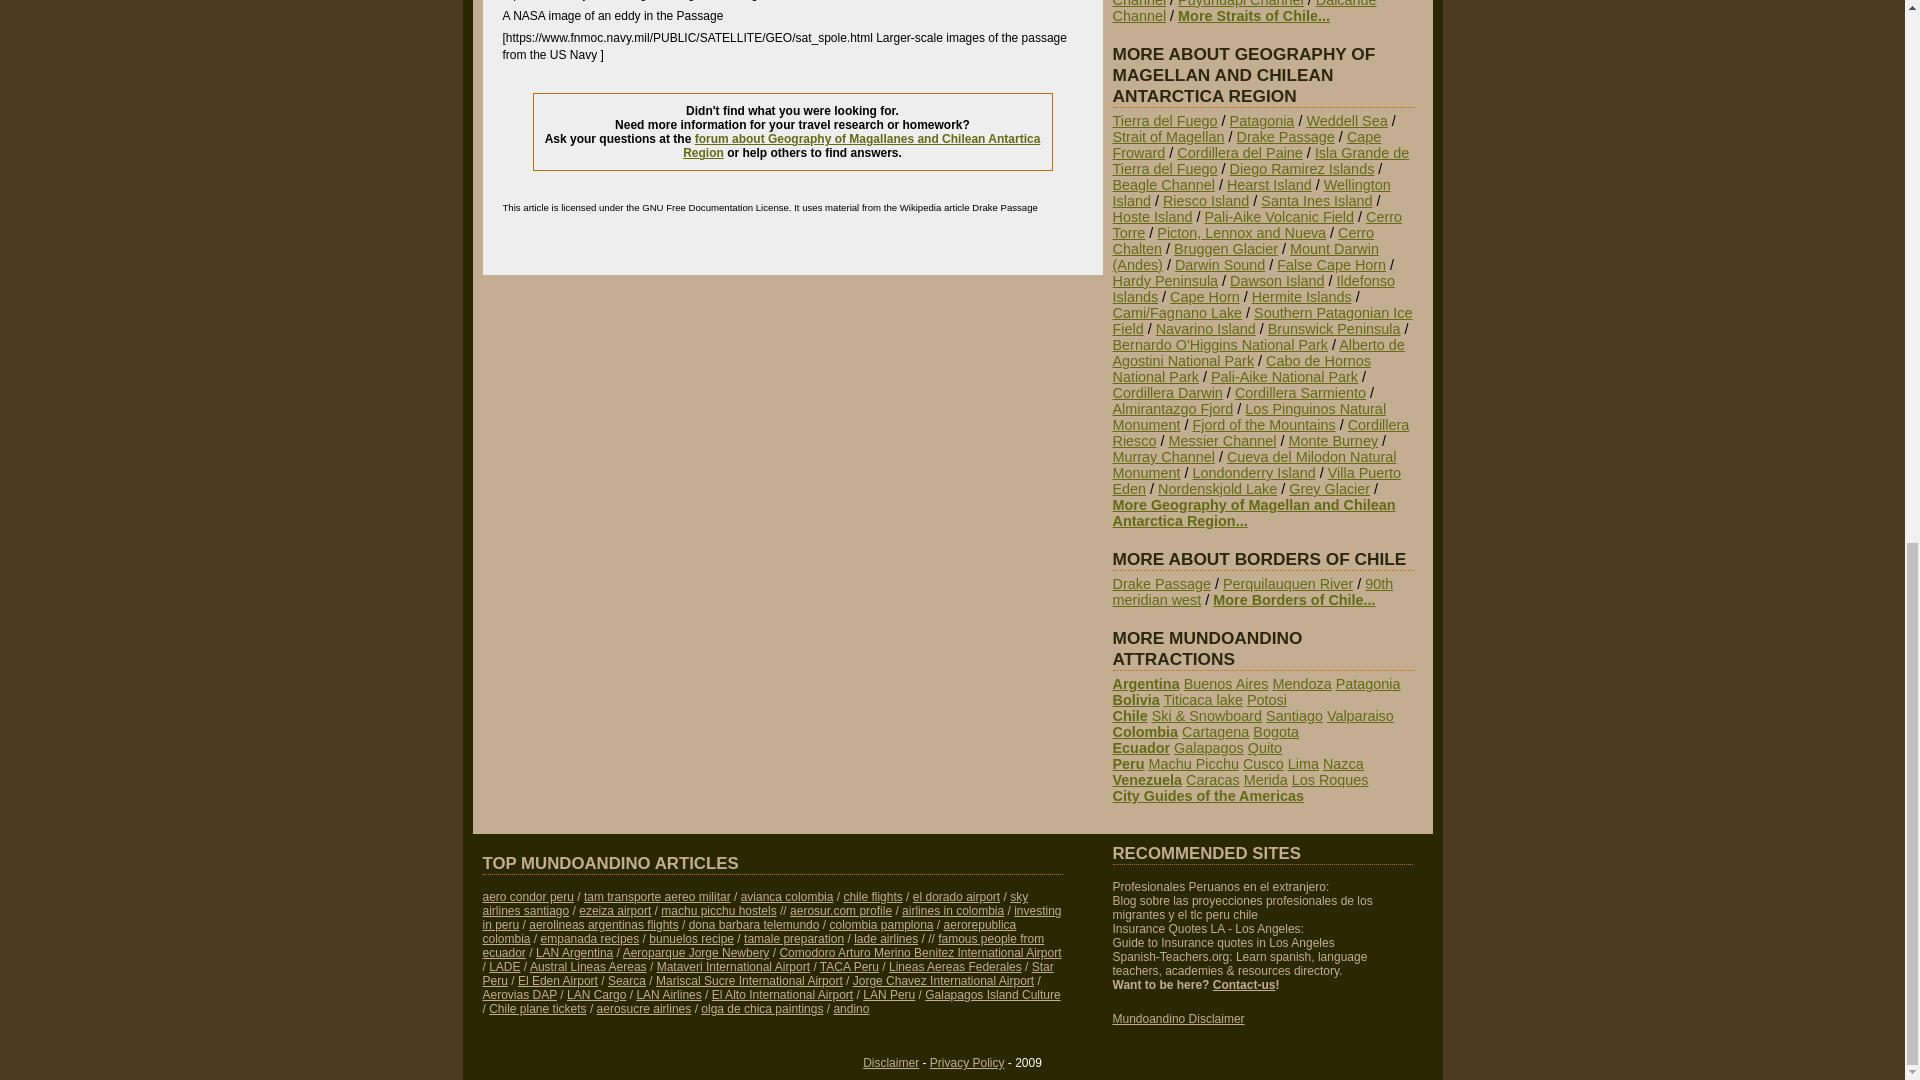 This screenshot has width=1920, height=1080. I want to click on Airlines of Chile, so click(754, 904).